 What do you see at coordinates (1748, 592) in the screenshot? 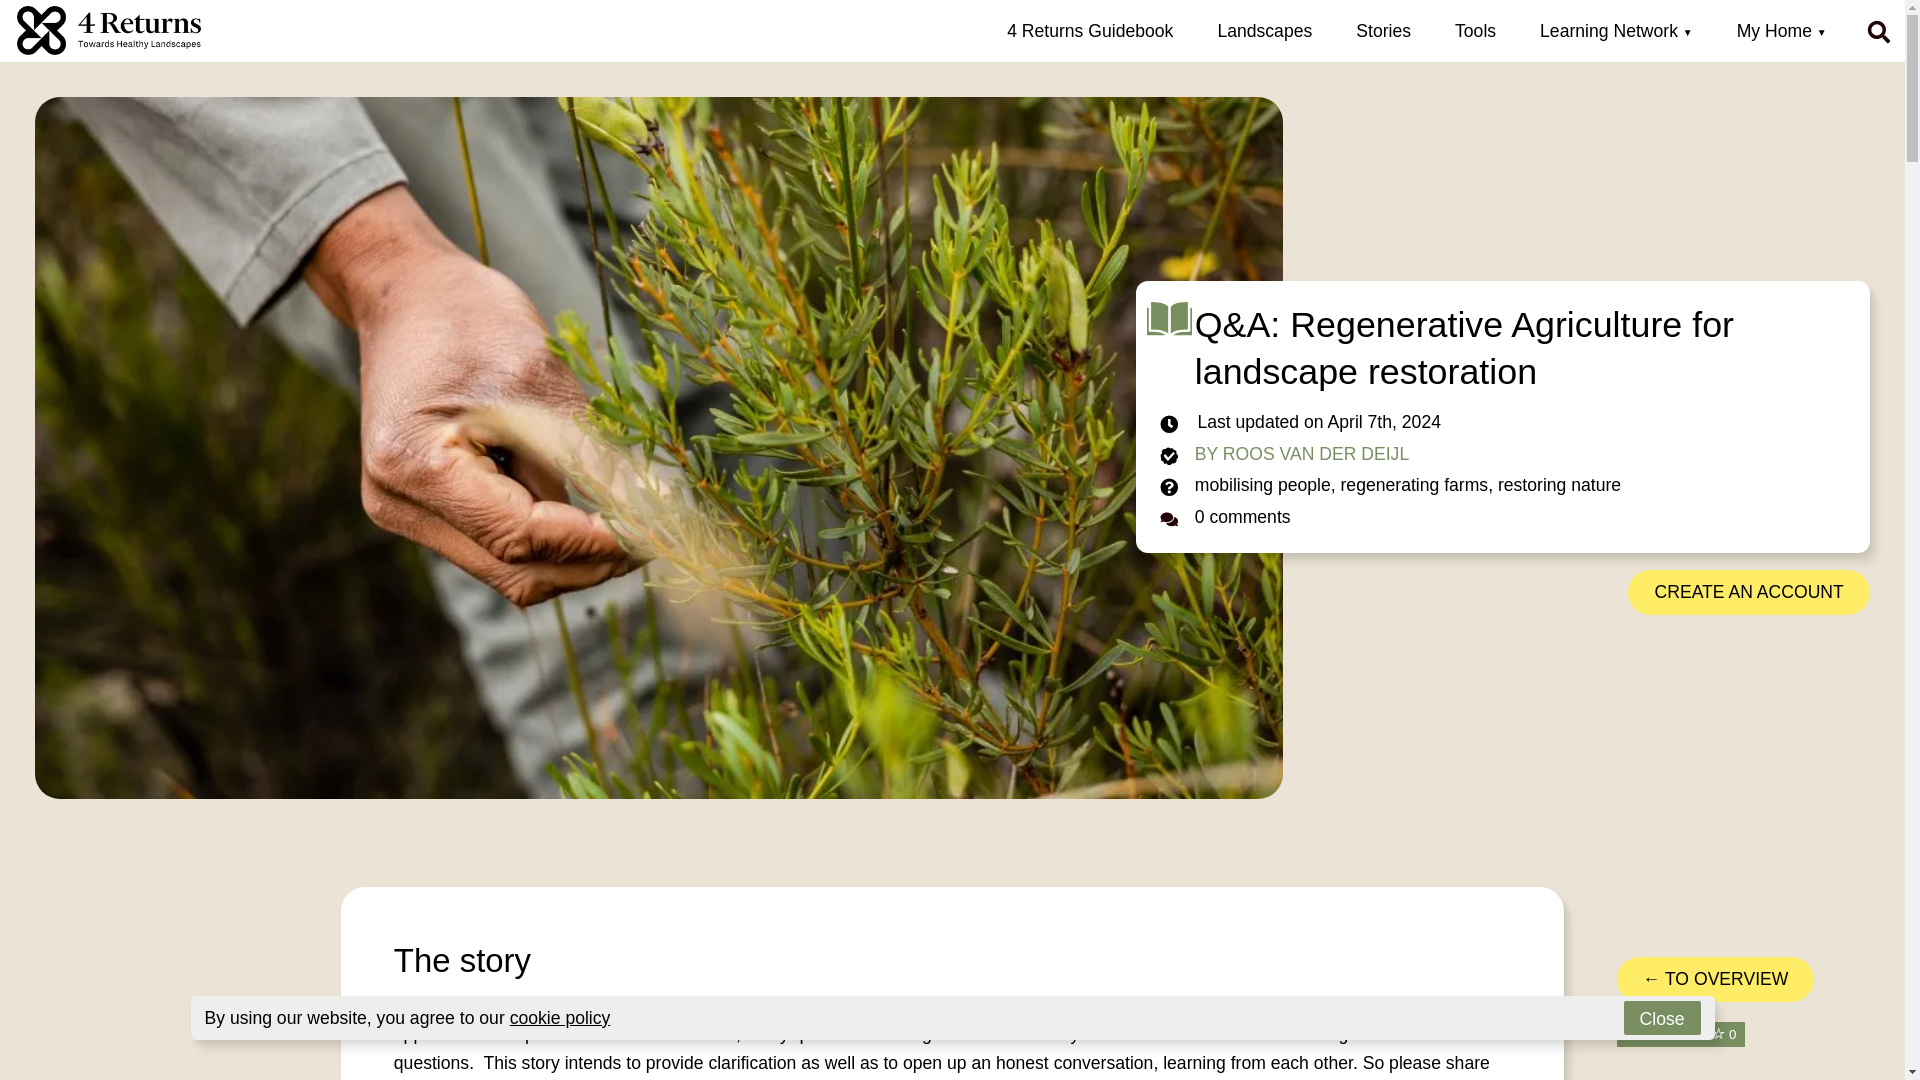
I see `CREATE AN ACCOUNT` at bounding box center [1748, 592].